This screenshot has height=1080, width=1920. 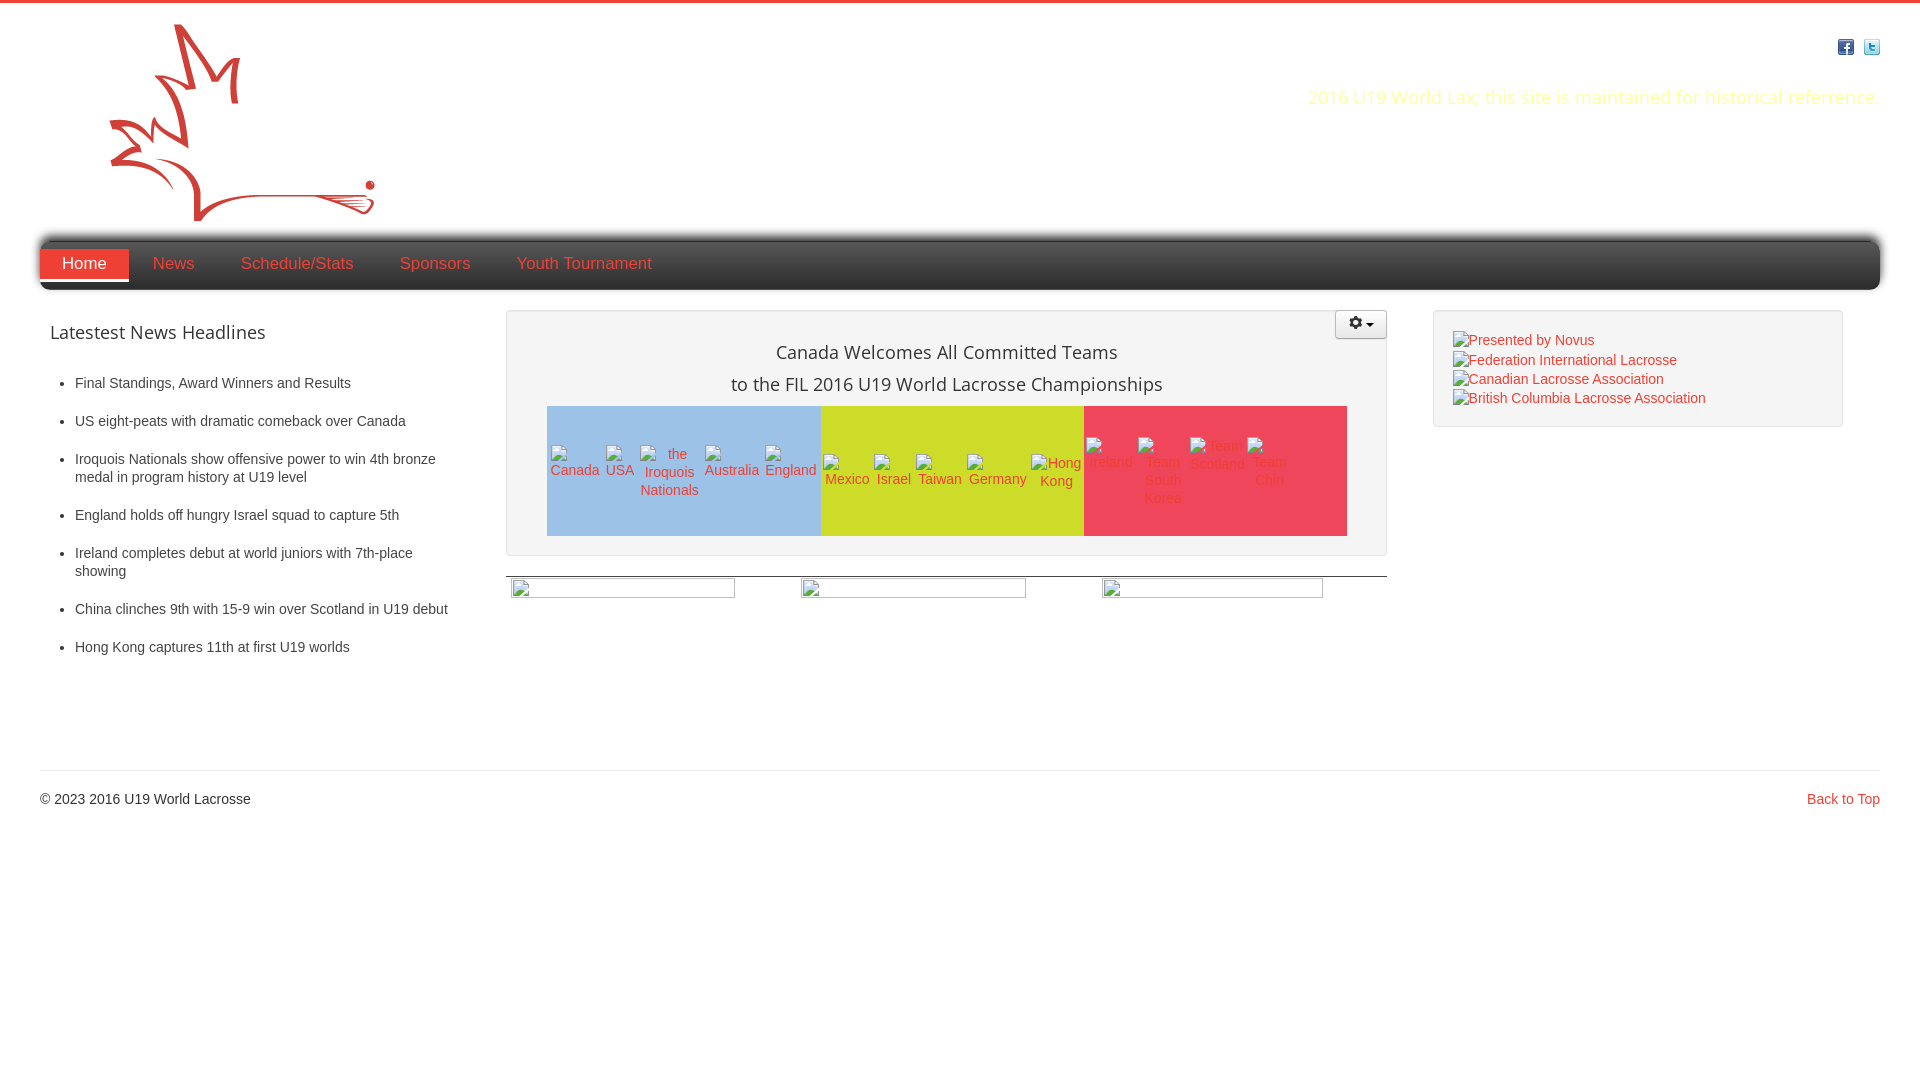 I want to click on USA, so click(x=620, y=461).